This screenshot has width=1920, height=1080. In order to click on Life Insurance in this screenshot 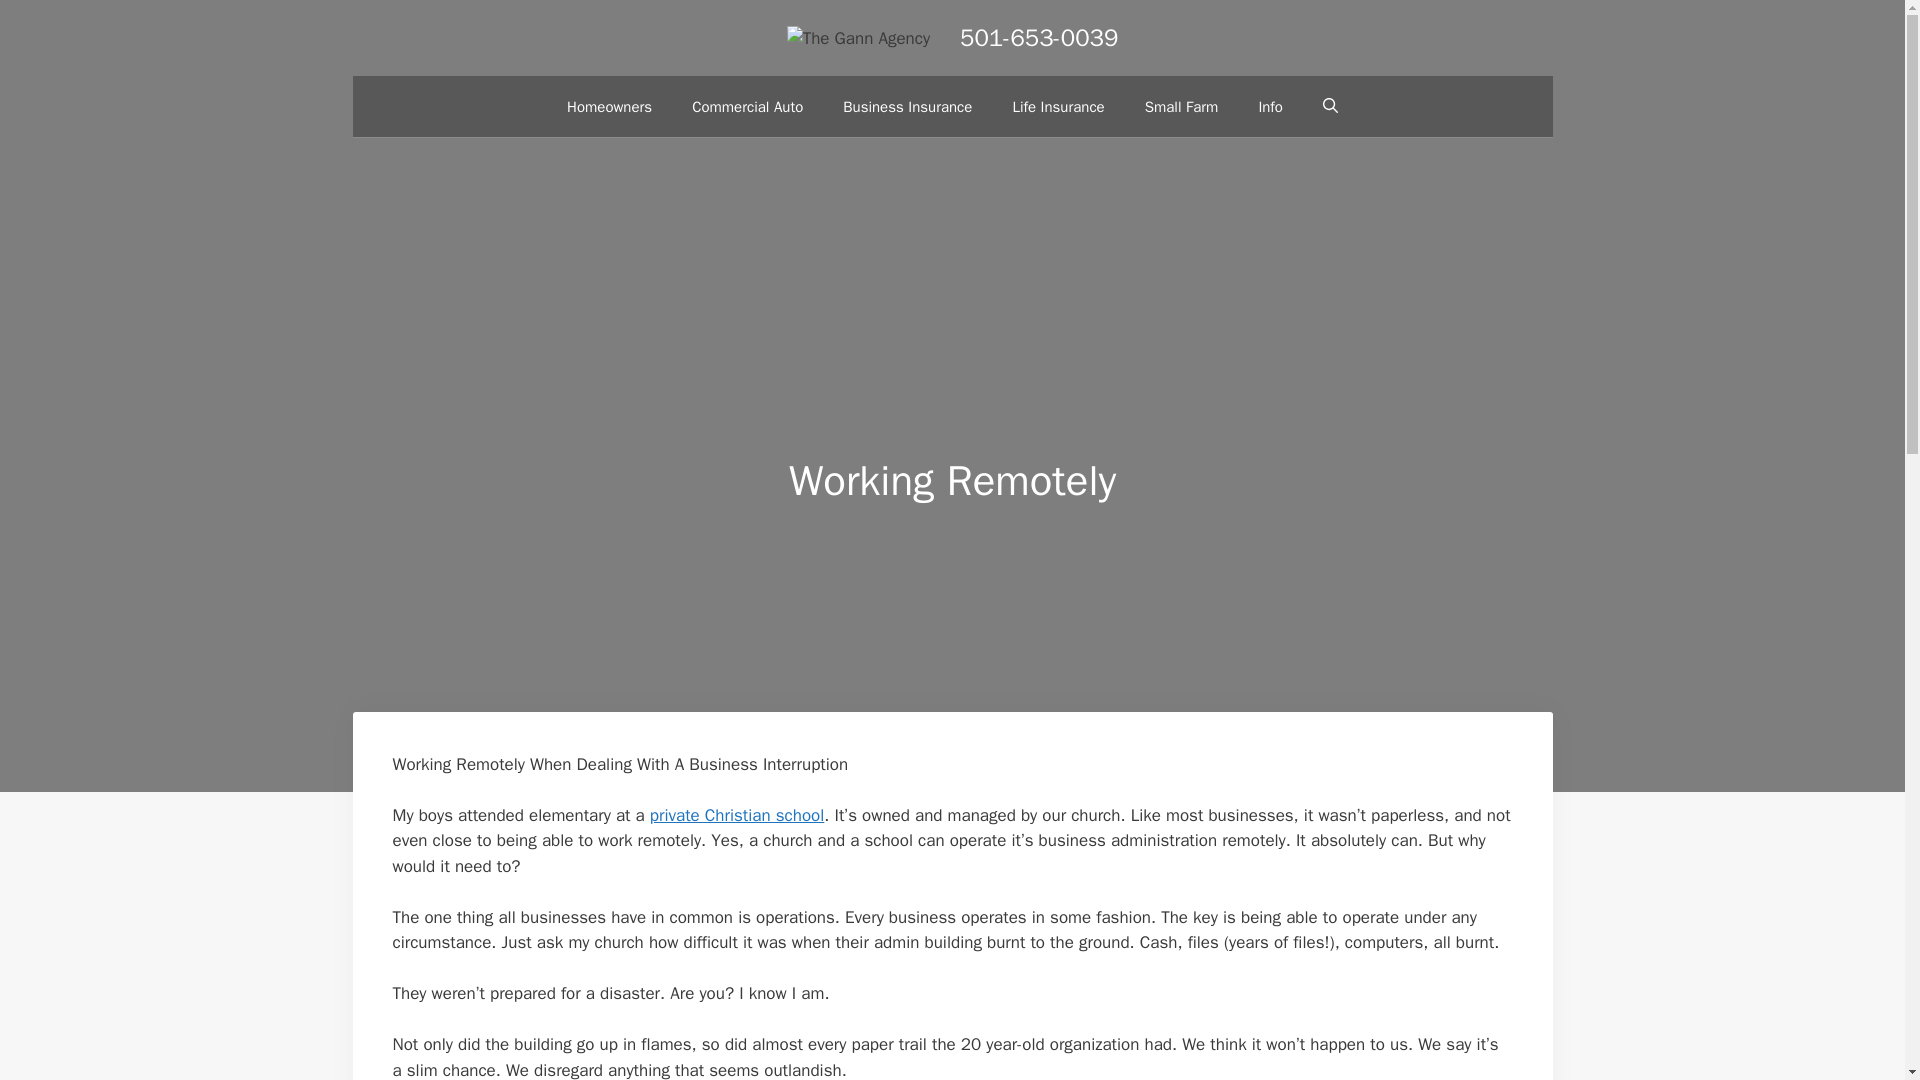, I will do `click(1058, 107)`.